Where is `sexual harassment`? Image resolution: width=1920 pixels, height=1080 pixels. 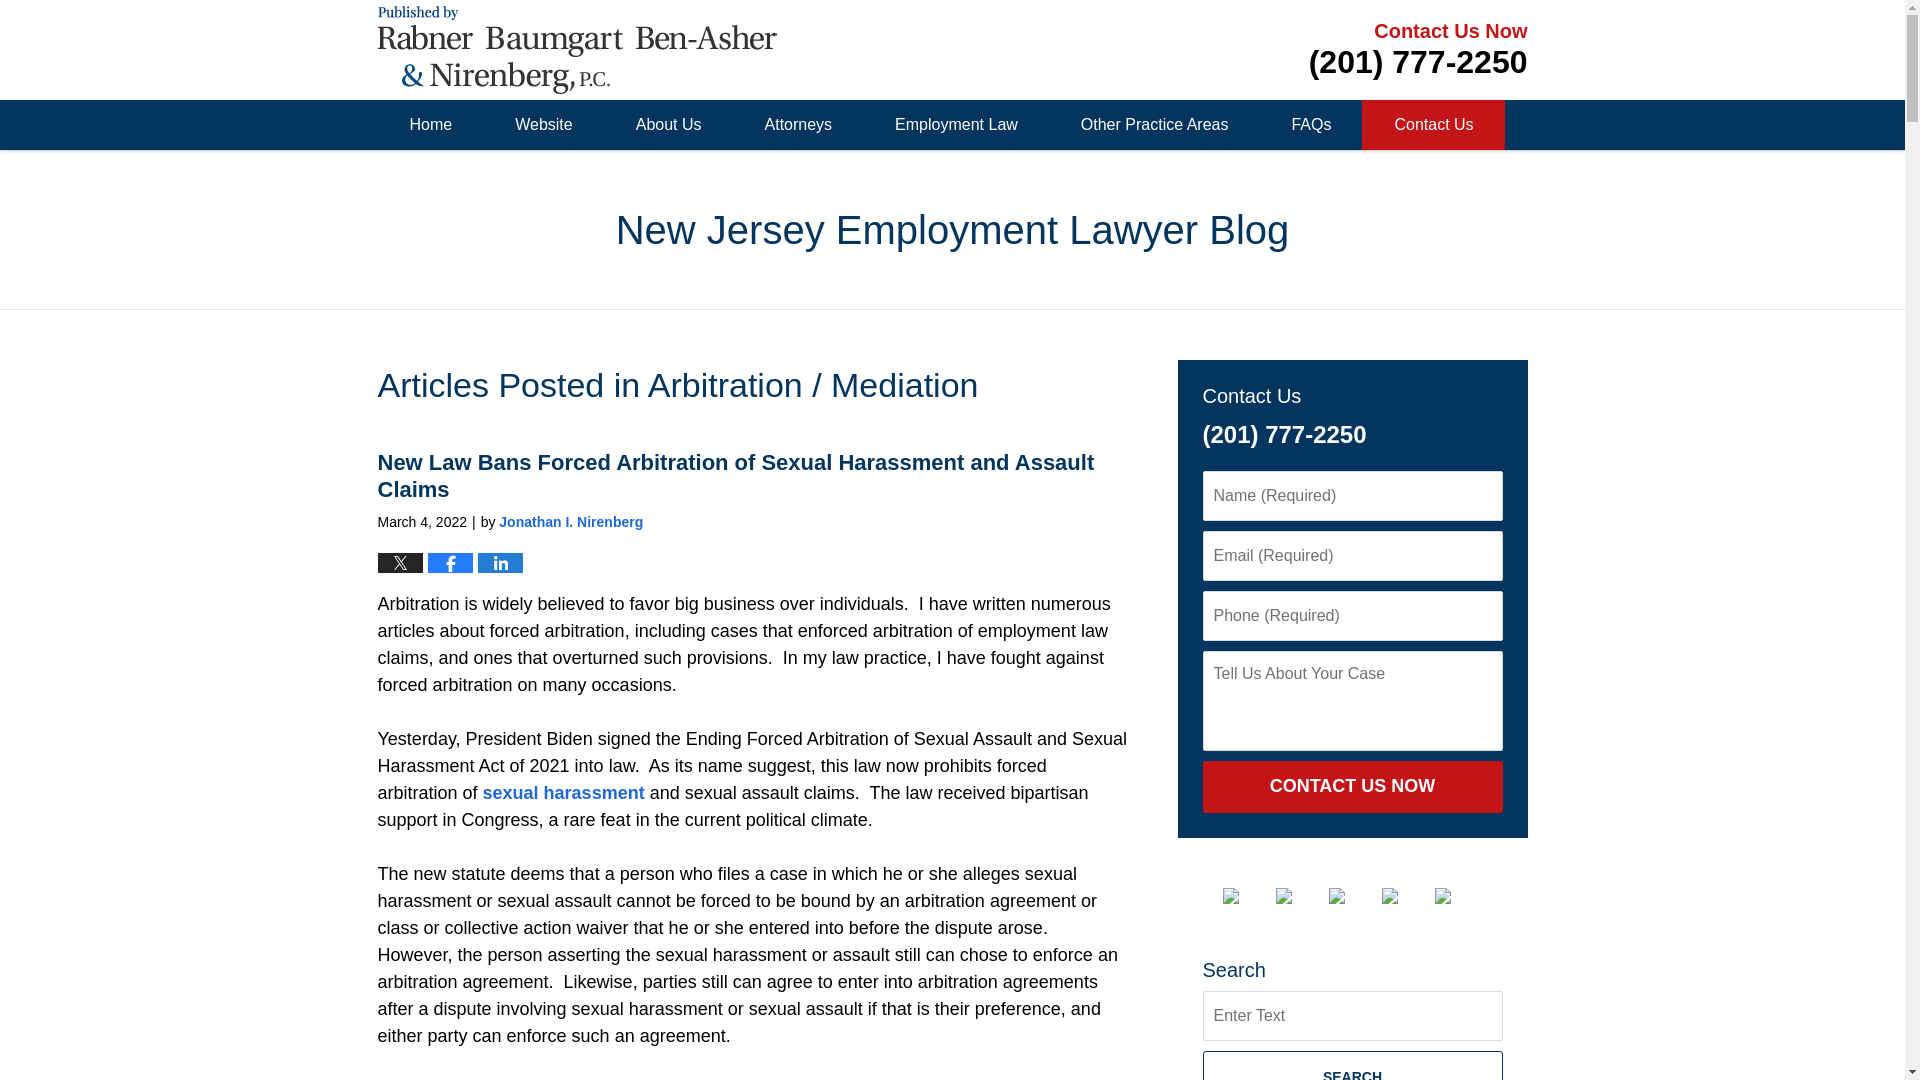
sexual harassment is located at coordinates (564, 793).